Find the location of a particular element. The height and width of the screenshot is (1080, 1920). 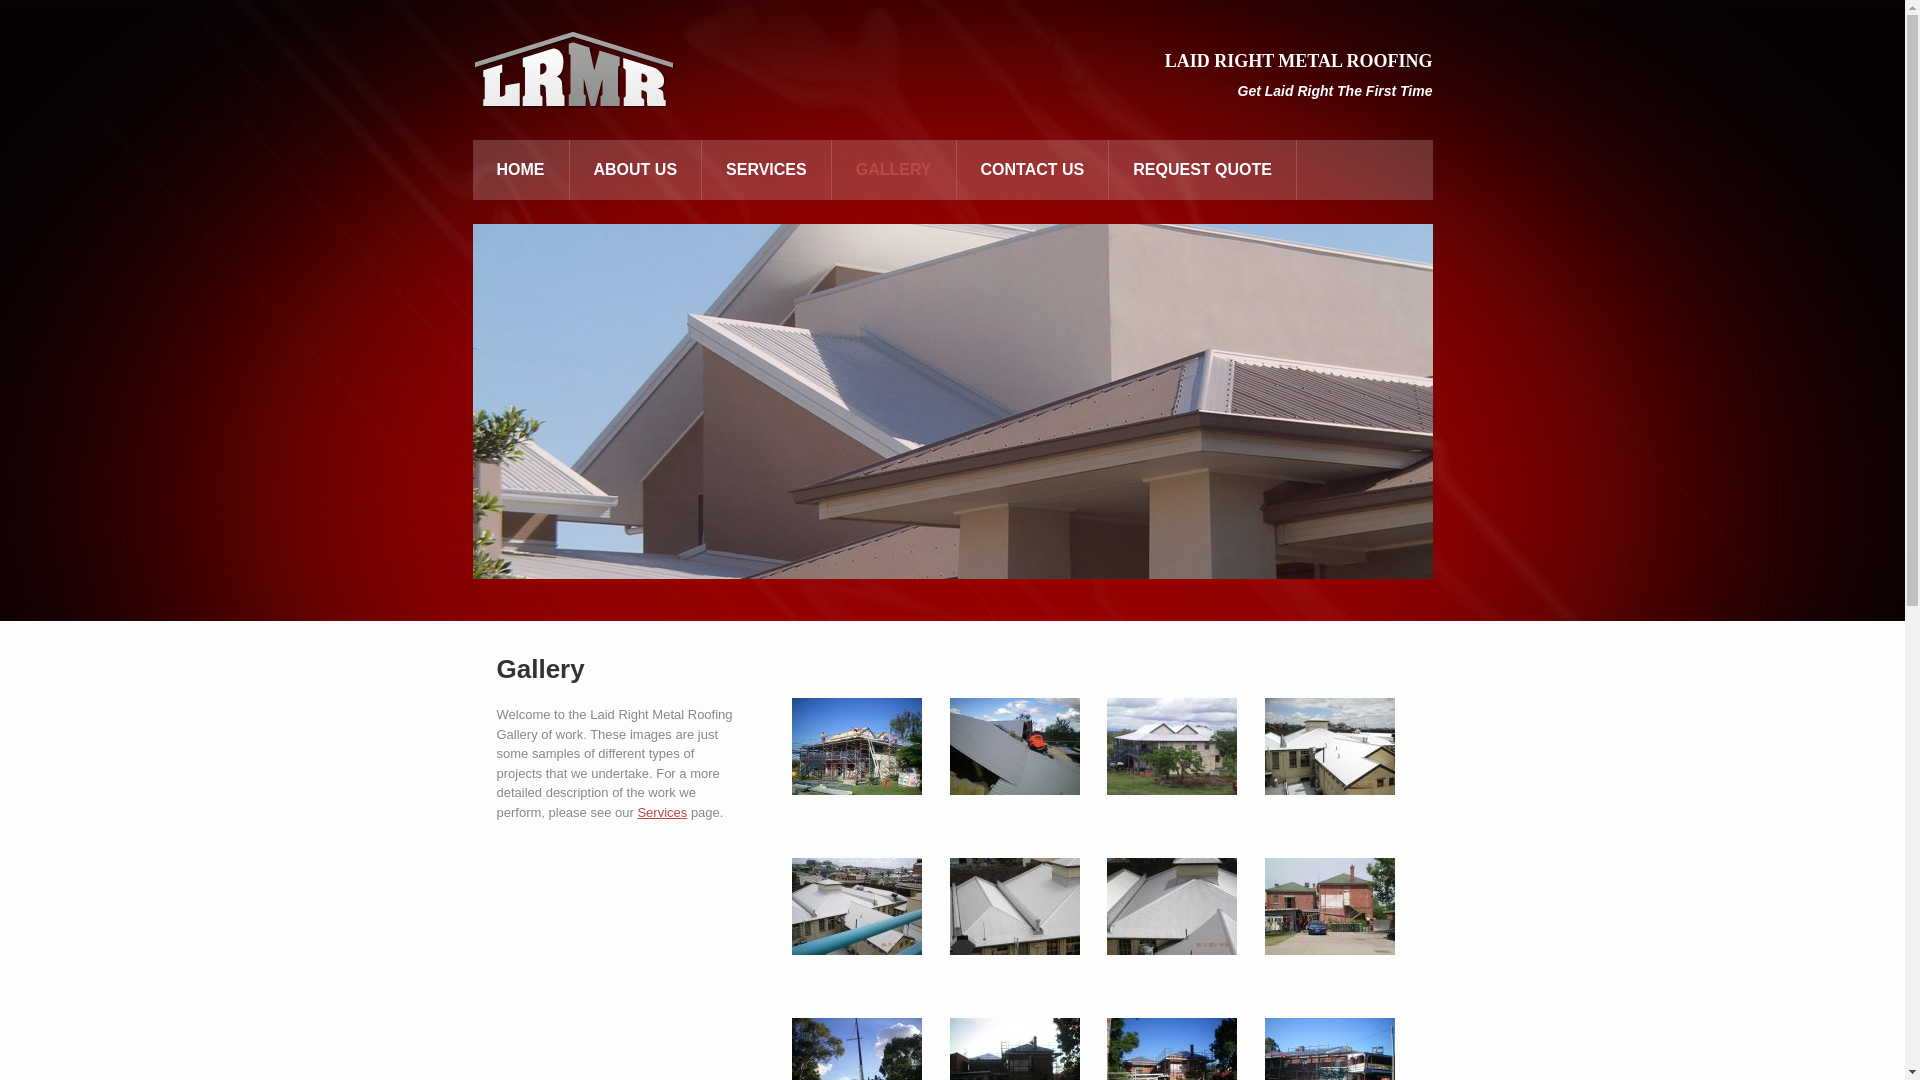

SERVICES is located at coordinates (766, 170).